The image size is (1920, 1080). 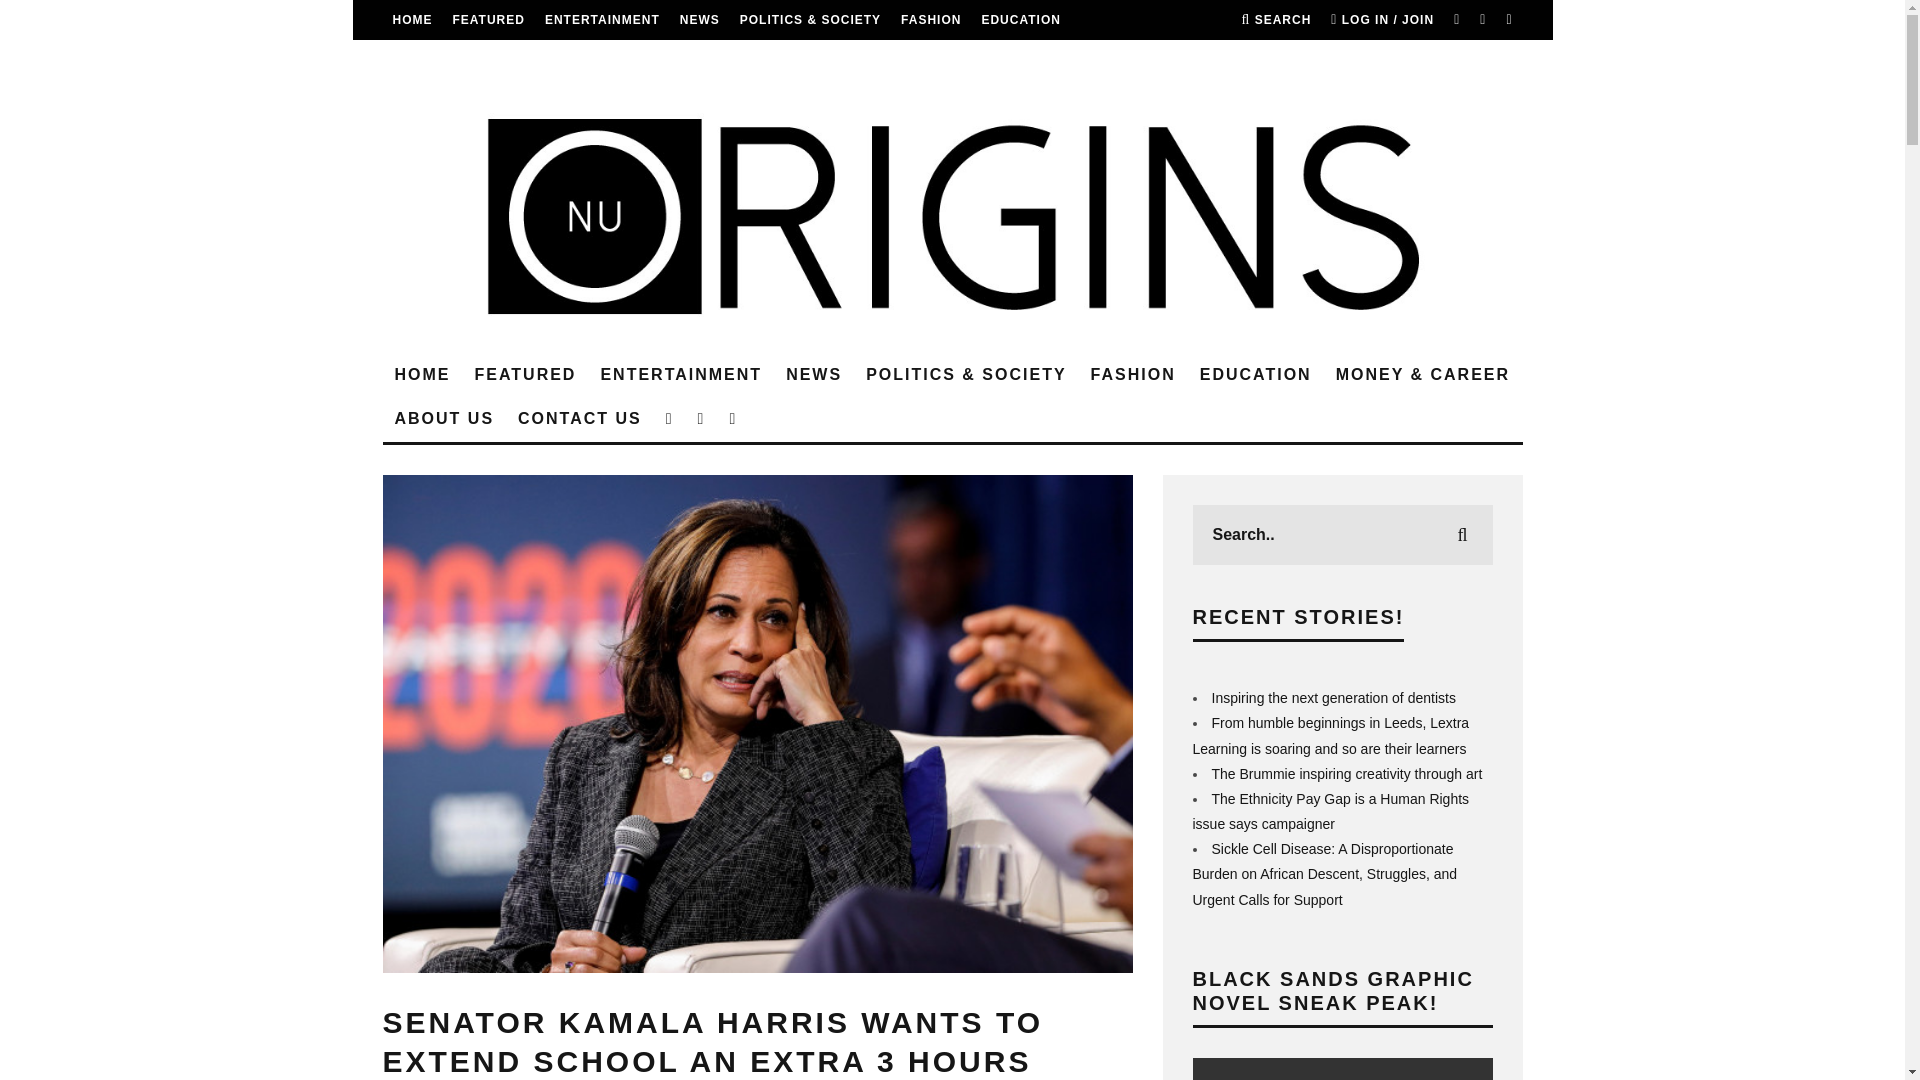 I want to click on ABOUT US, so click(x=570, y=59).